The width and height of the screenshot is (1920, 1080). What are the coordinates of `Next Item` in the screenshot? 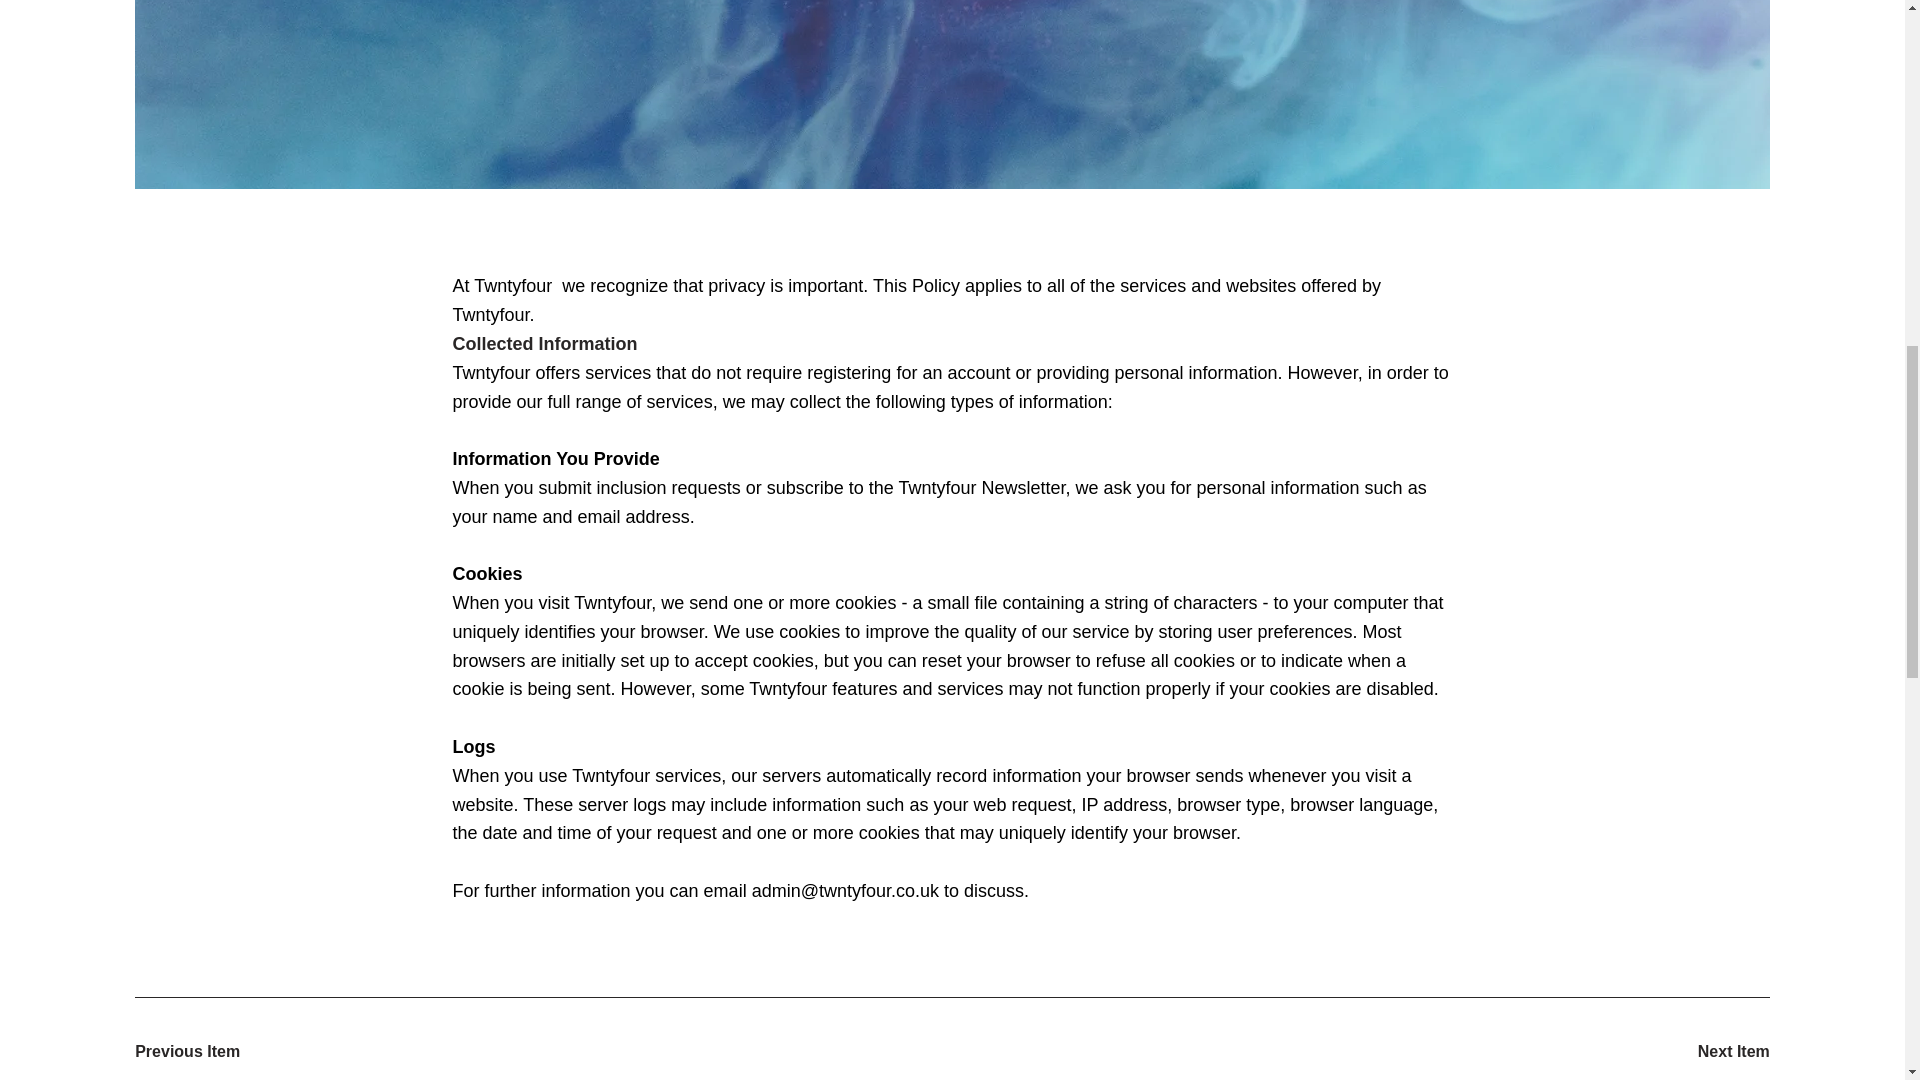 It's located at (1699, 1052).